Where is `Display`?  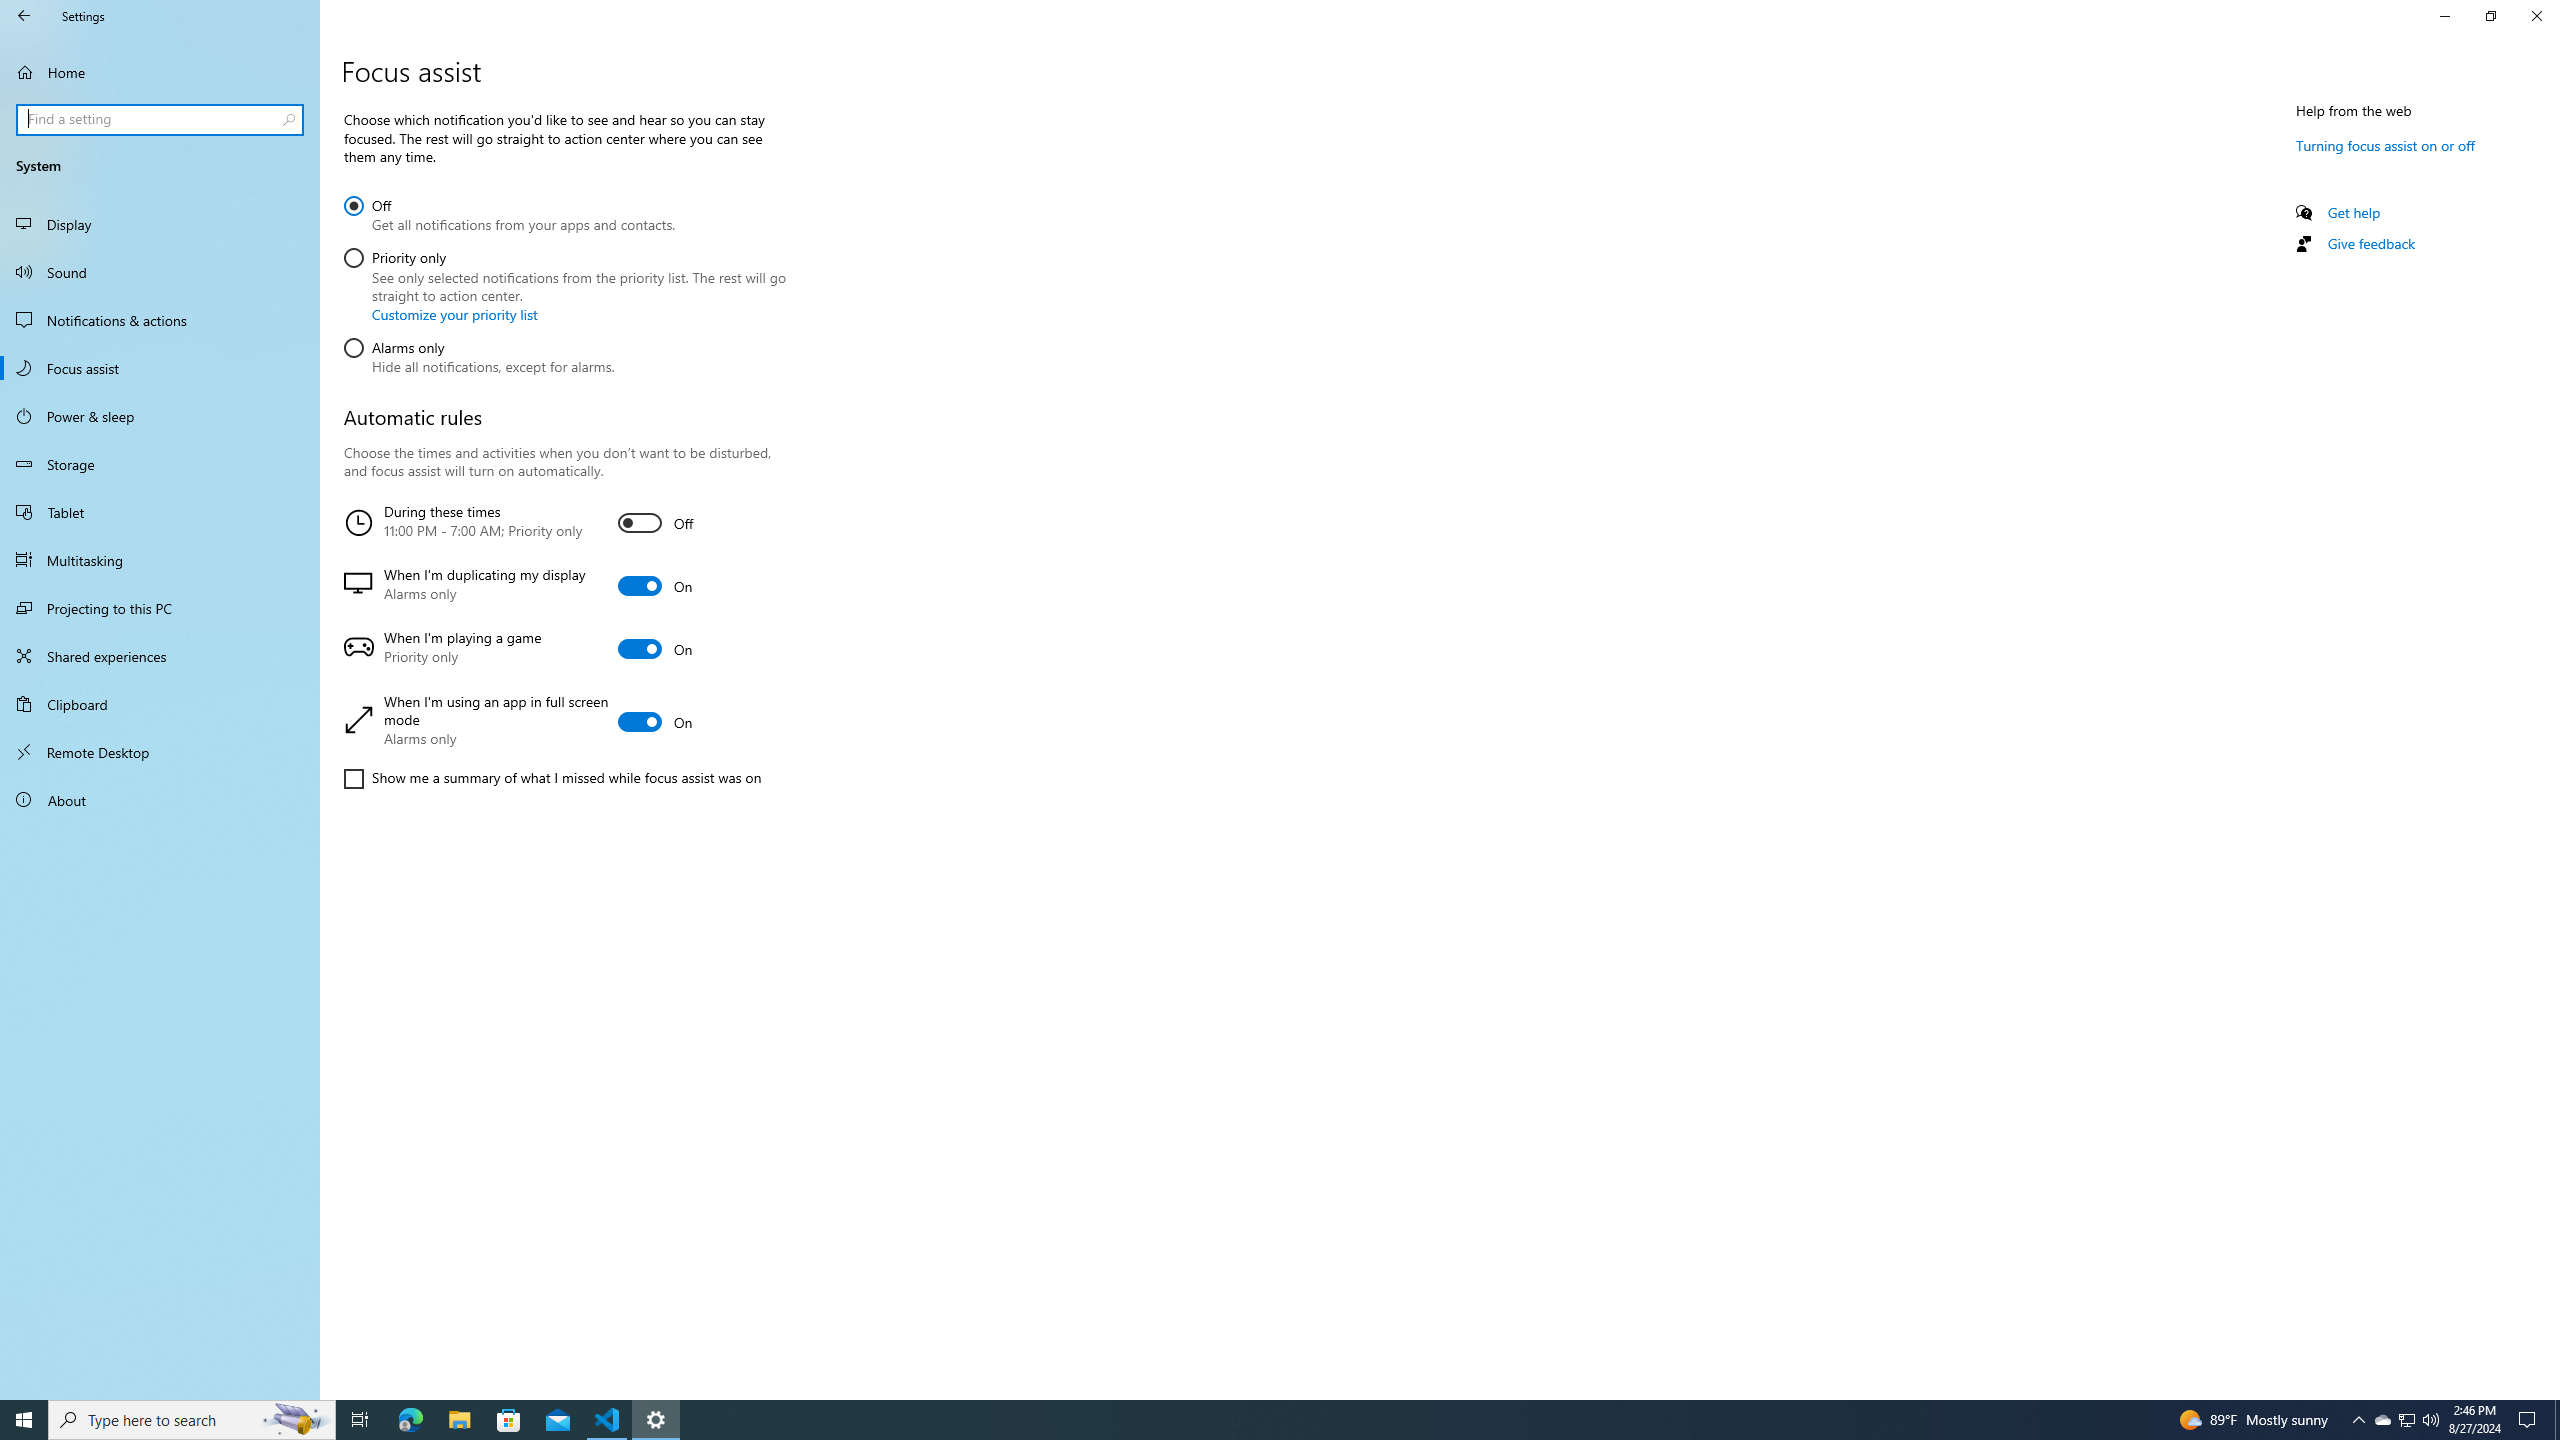 Display is located at coordinates (160, 224).